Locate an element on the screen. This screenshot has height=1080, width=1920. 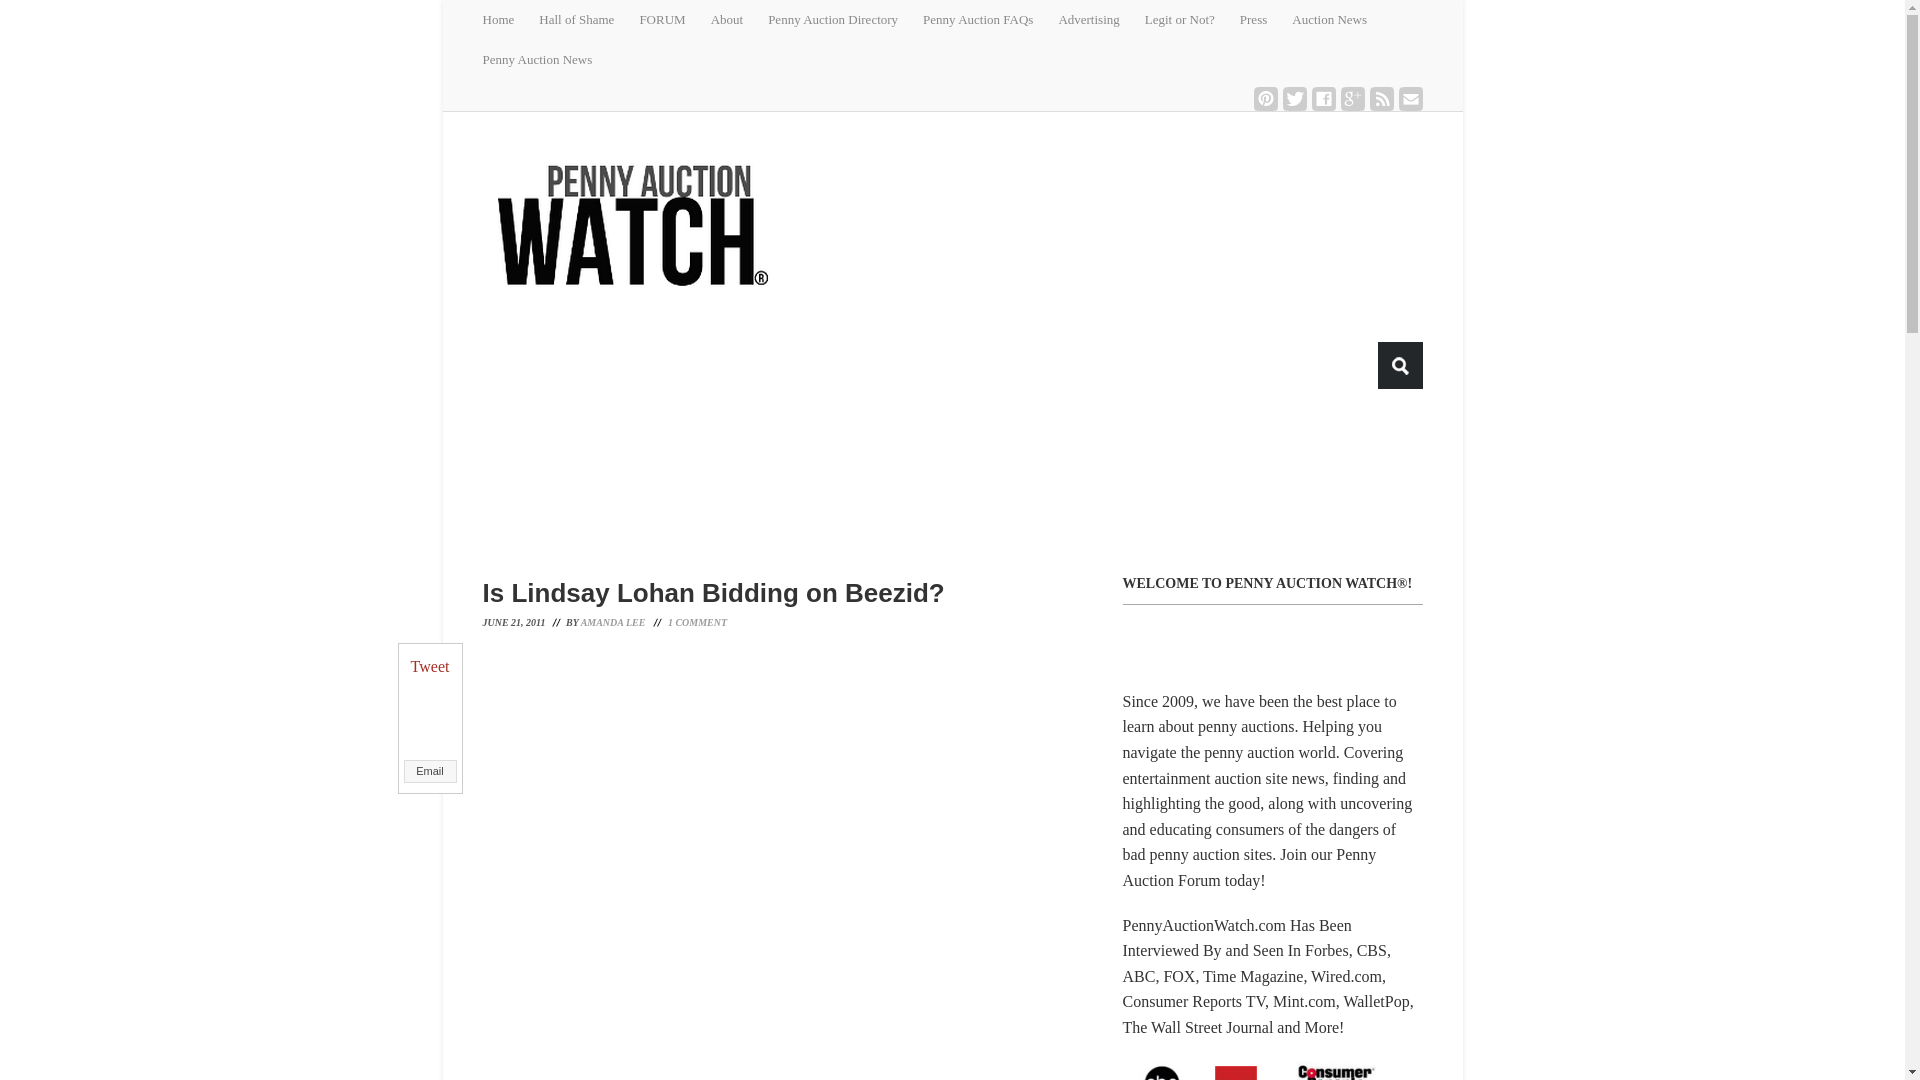
Home is located at coordinates (510, 20).